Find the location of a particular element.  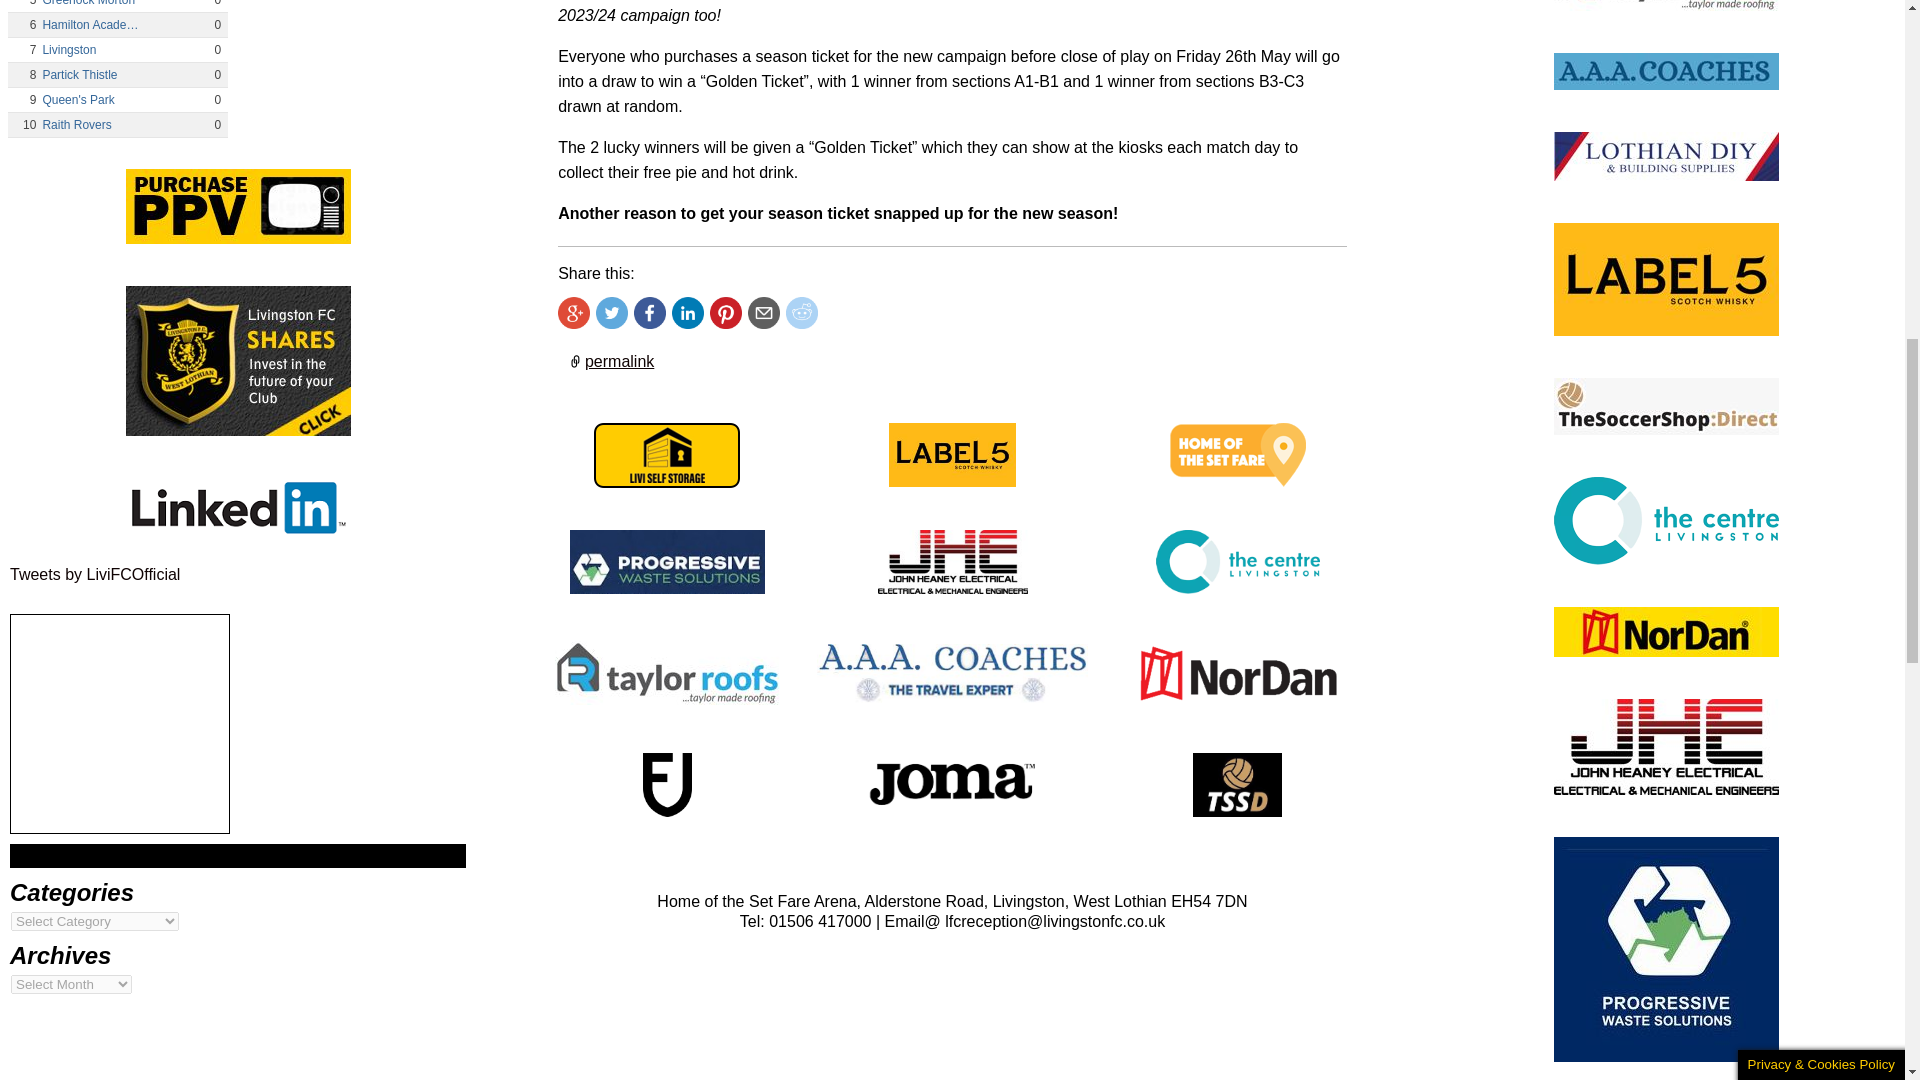

Click to share on Reddit is located at coordinates (801, 313).